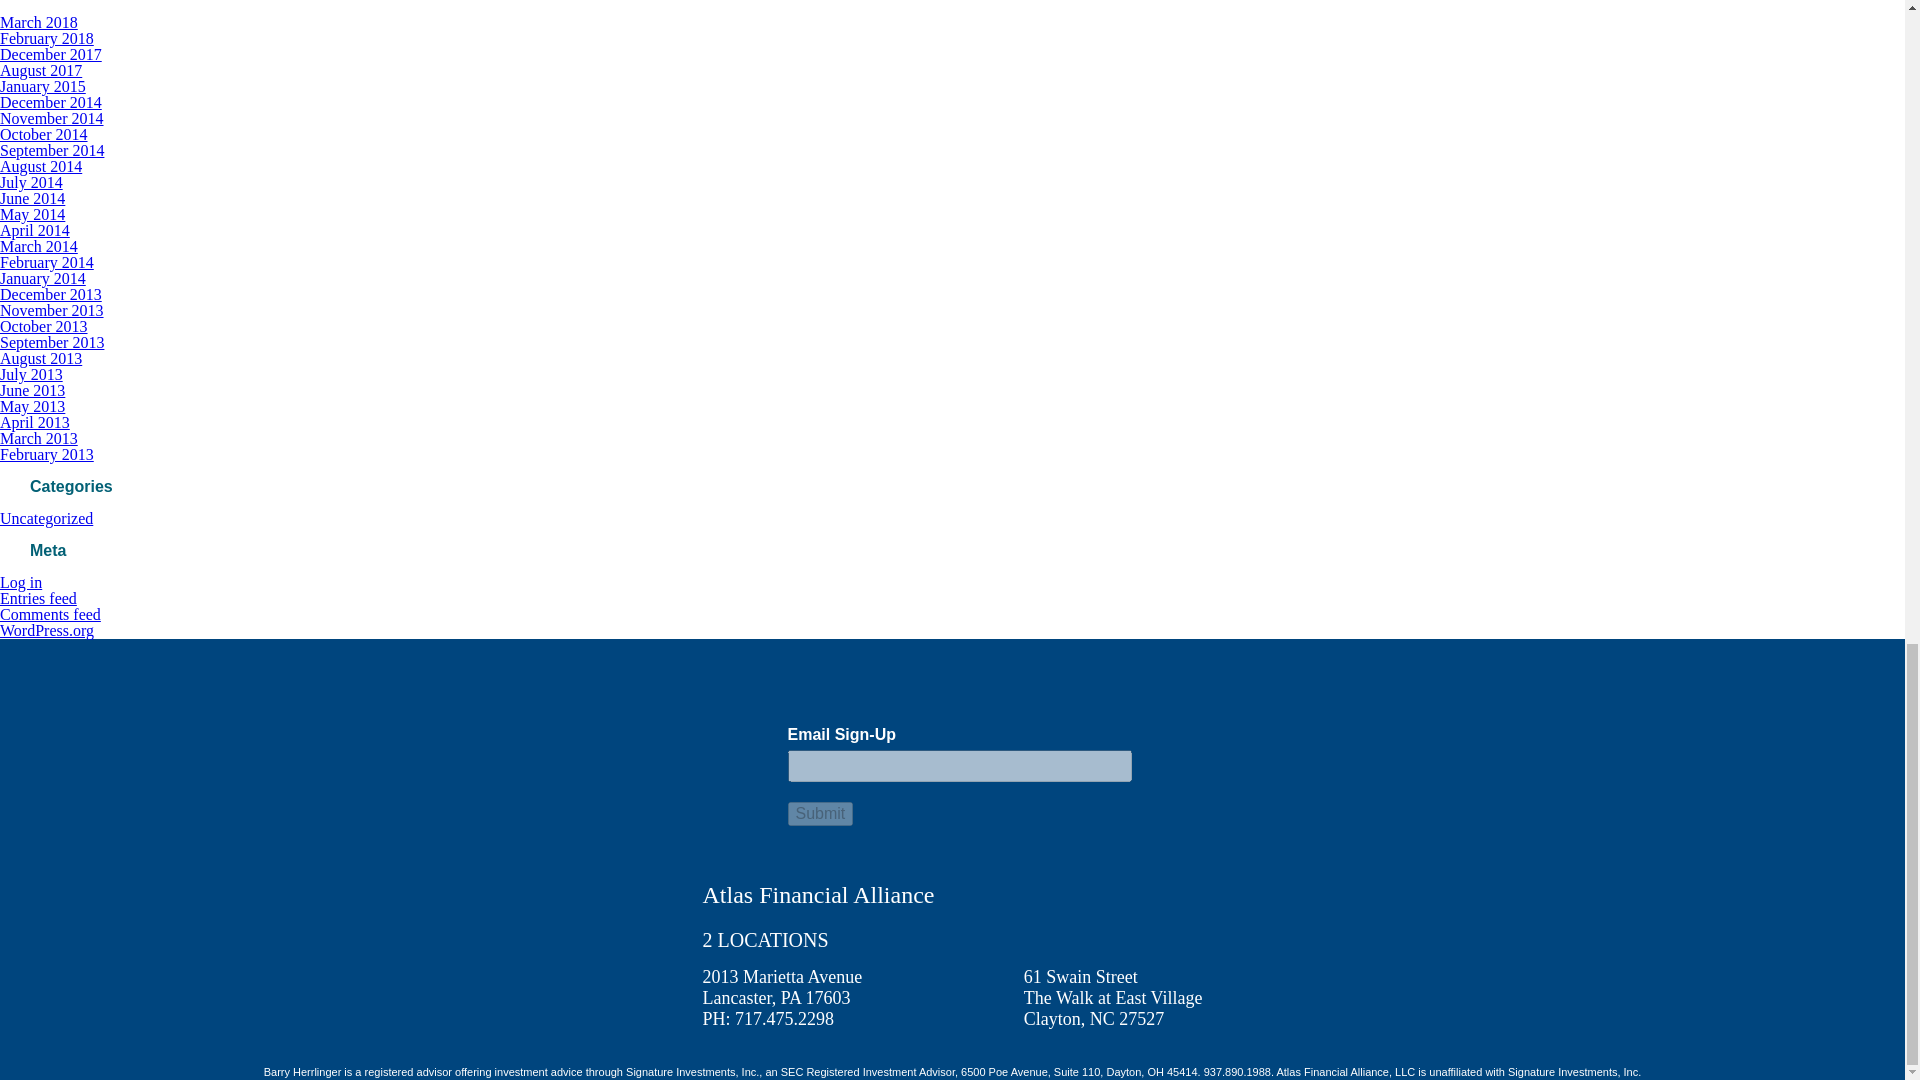  I want to click on November 2014, so click(52, 118).